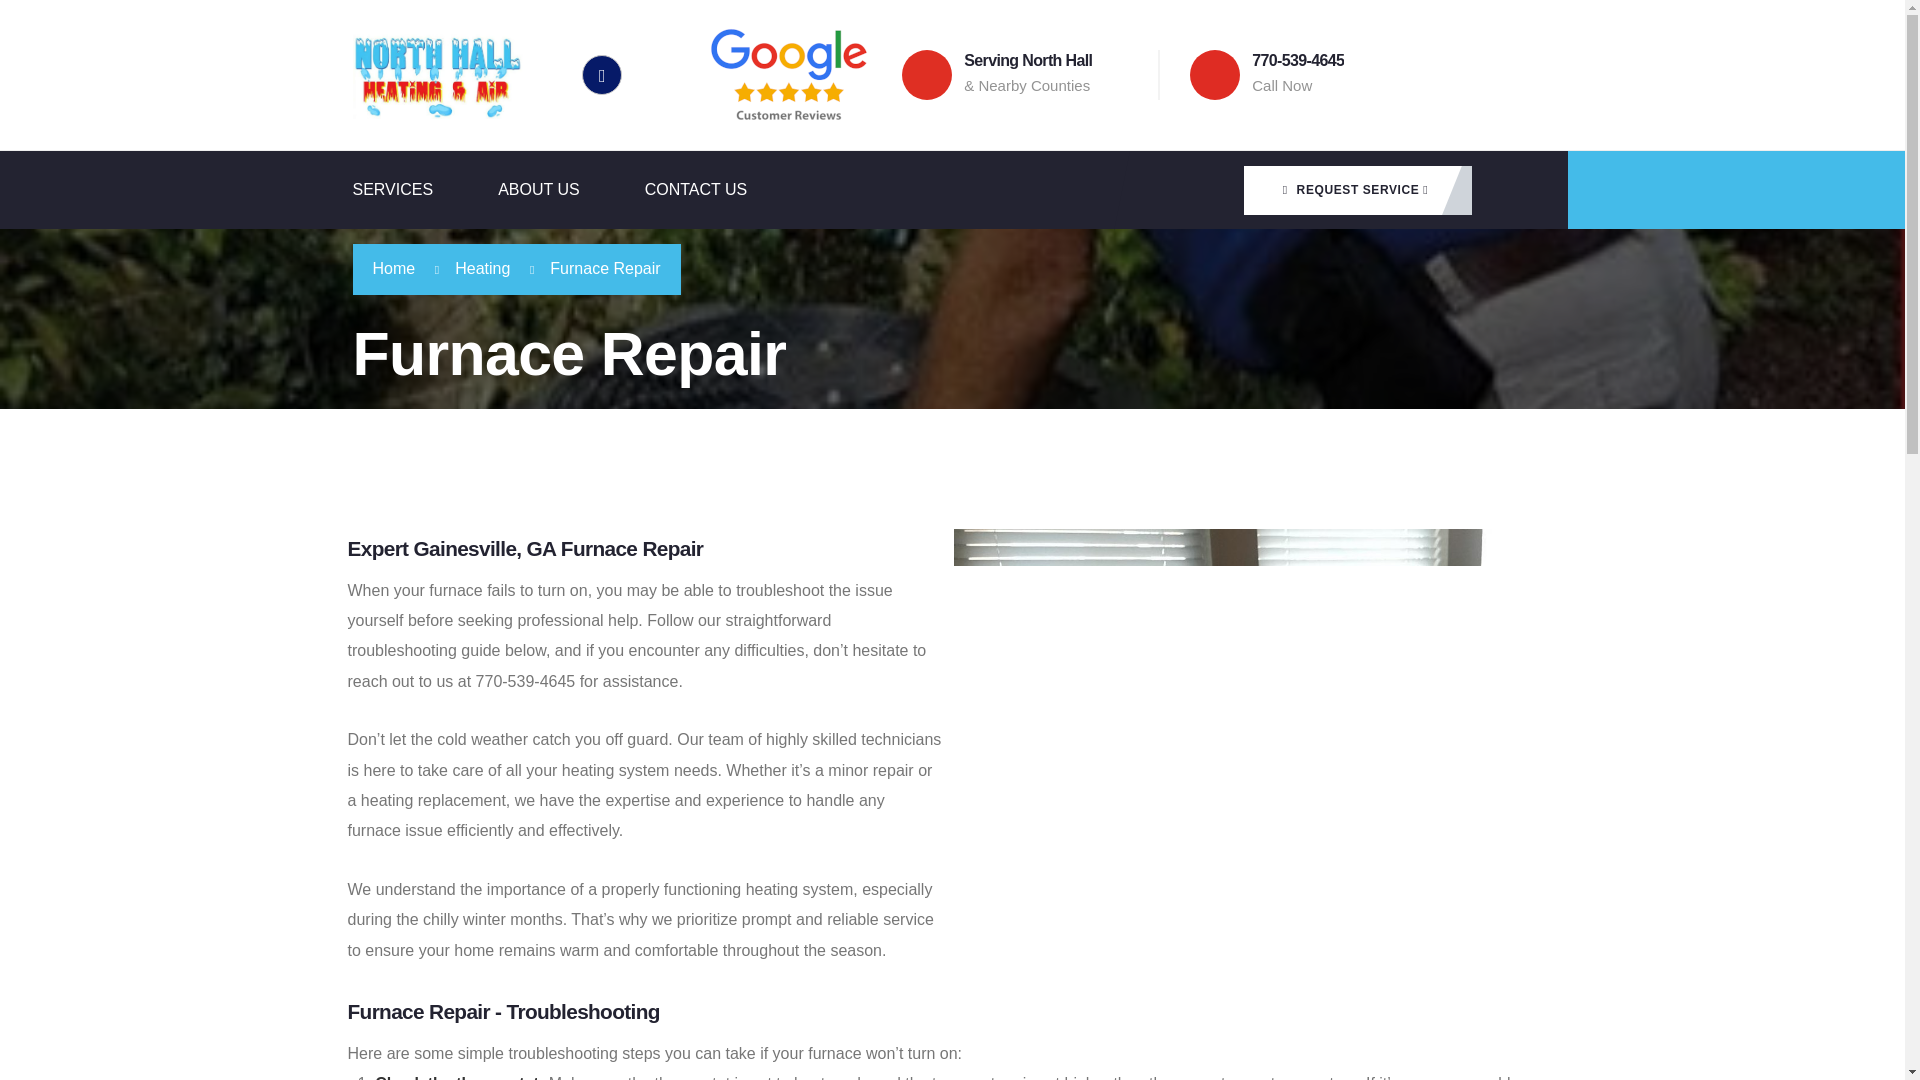 The width and height of the screenshot is (1920, 1080). Describe the element at coordinates (482, 268) in the screenshot. I see `Heating` at that location.